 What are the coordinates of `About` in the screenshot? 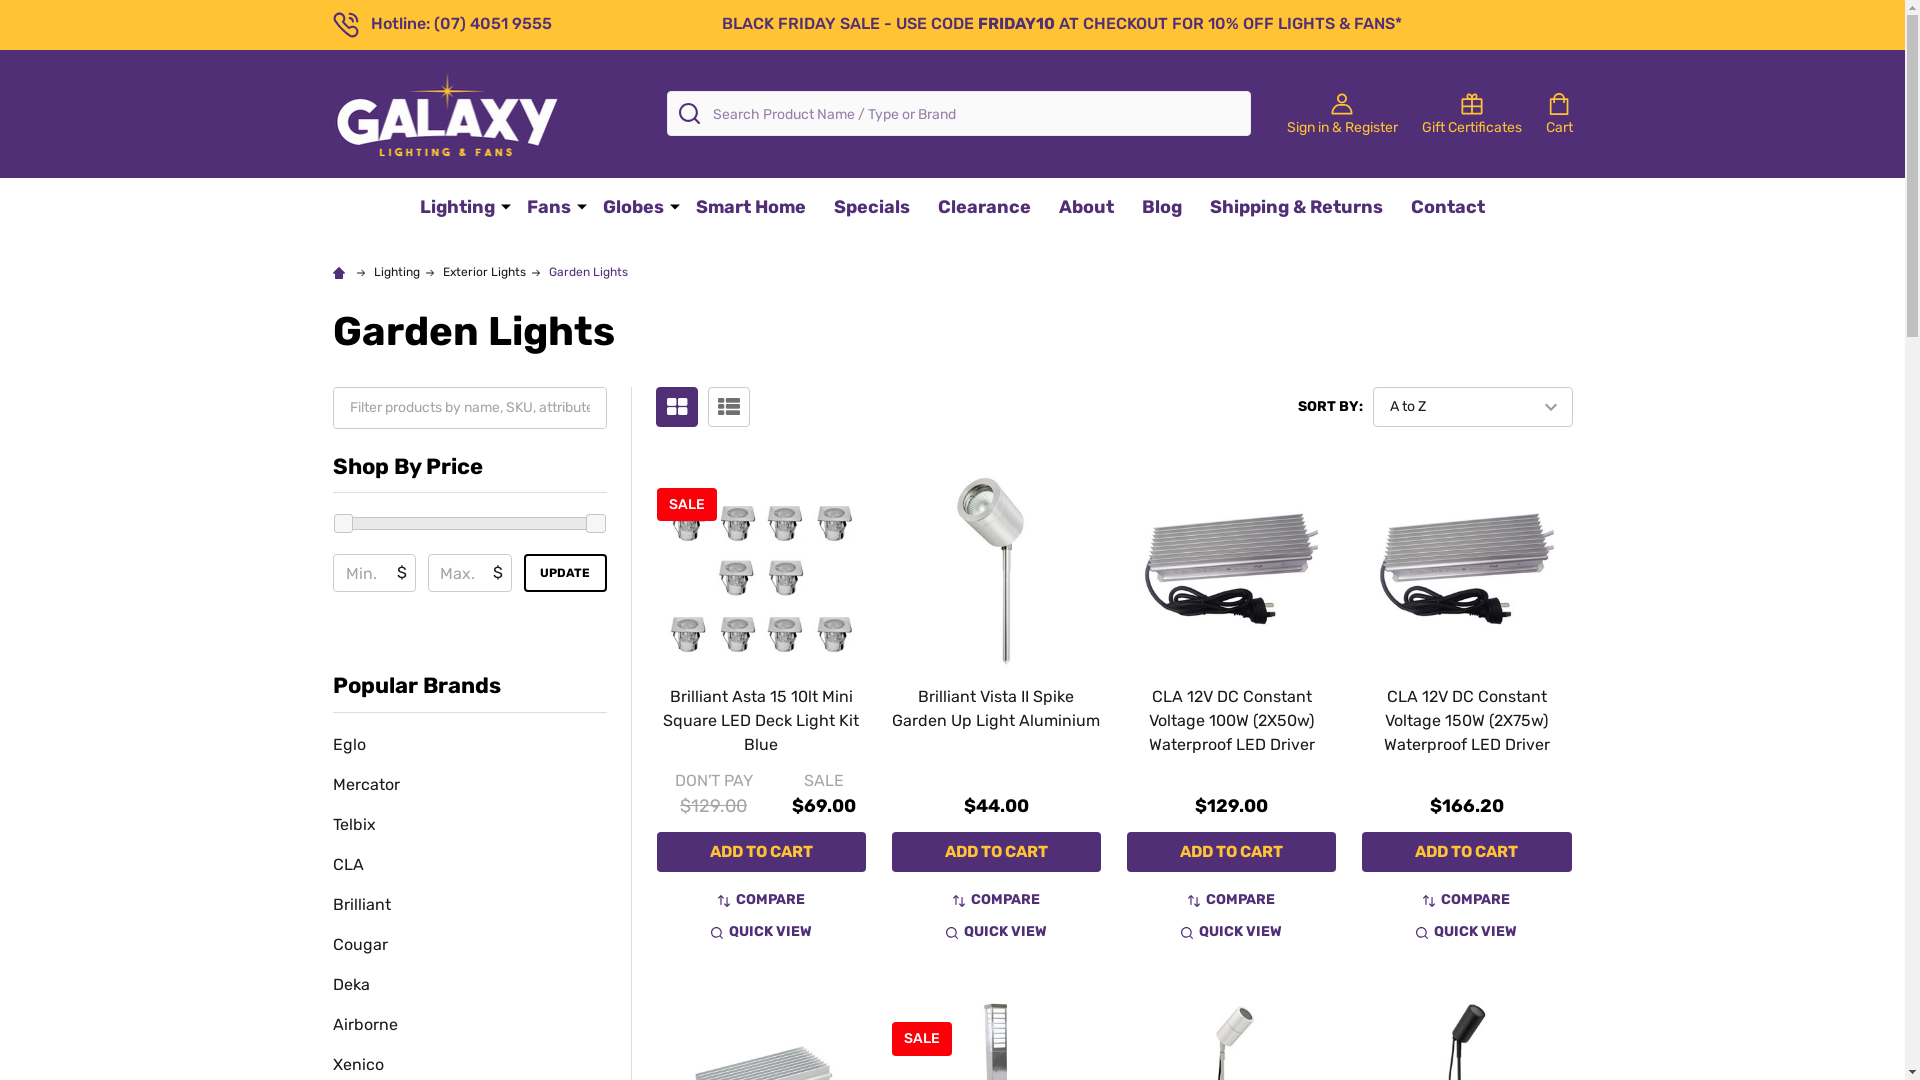 It's located at (1086, 208).